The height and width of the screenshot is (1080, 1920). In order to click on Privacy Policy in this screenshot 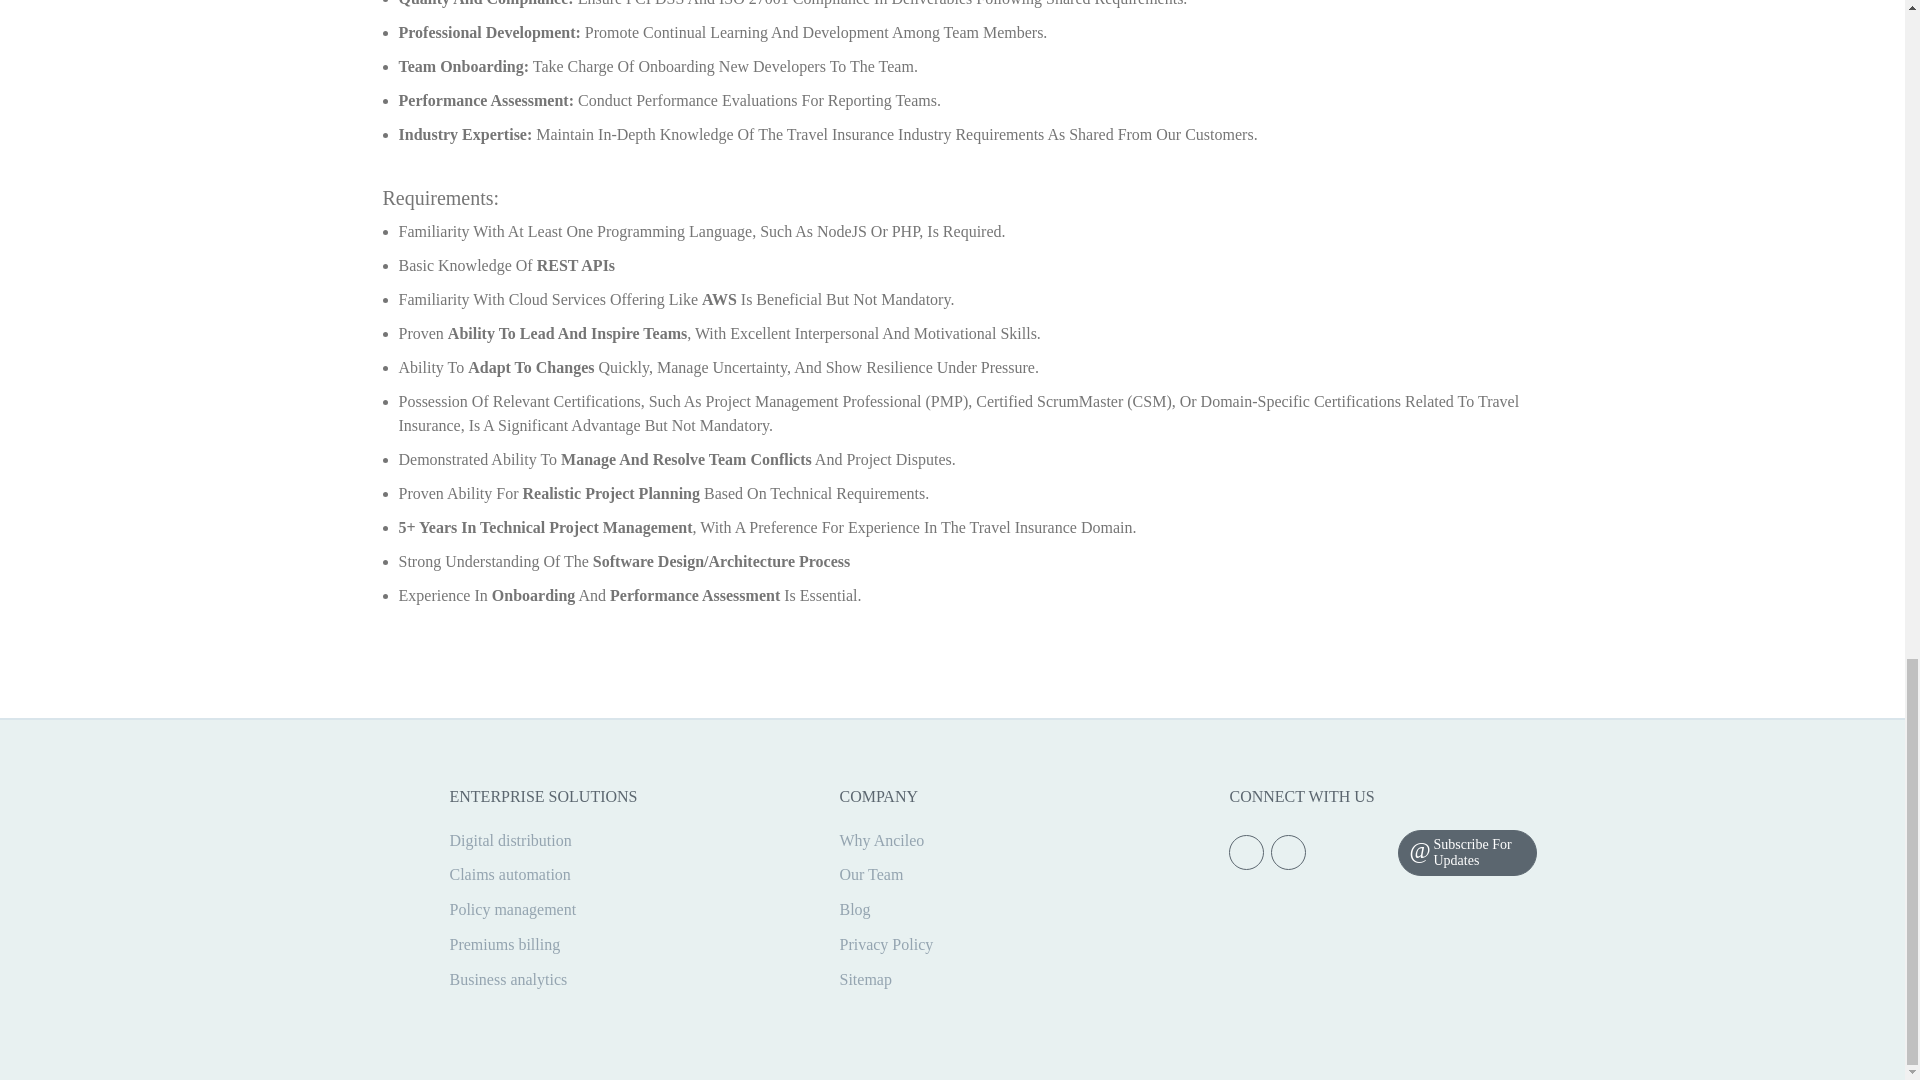, I will do `click(886, 944)`.